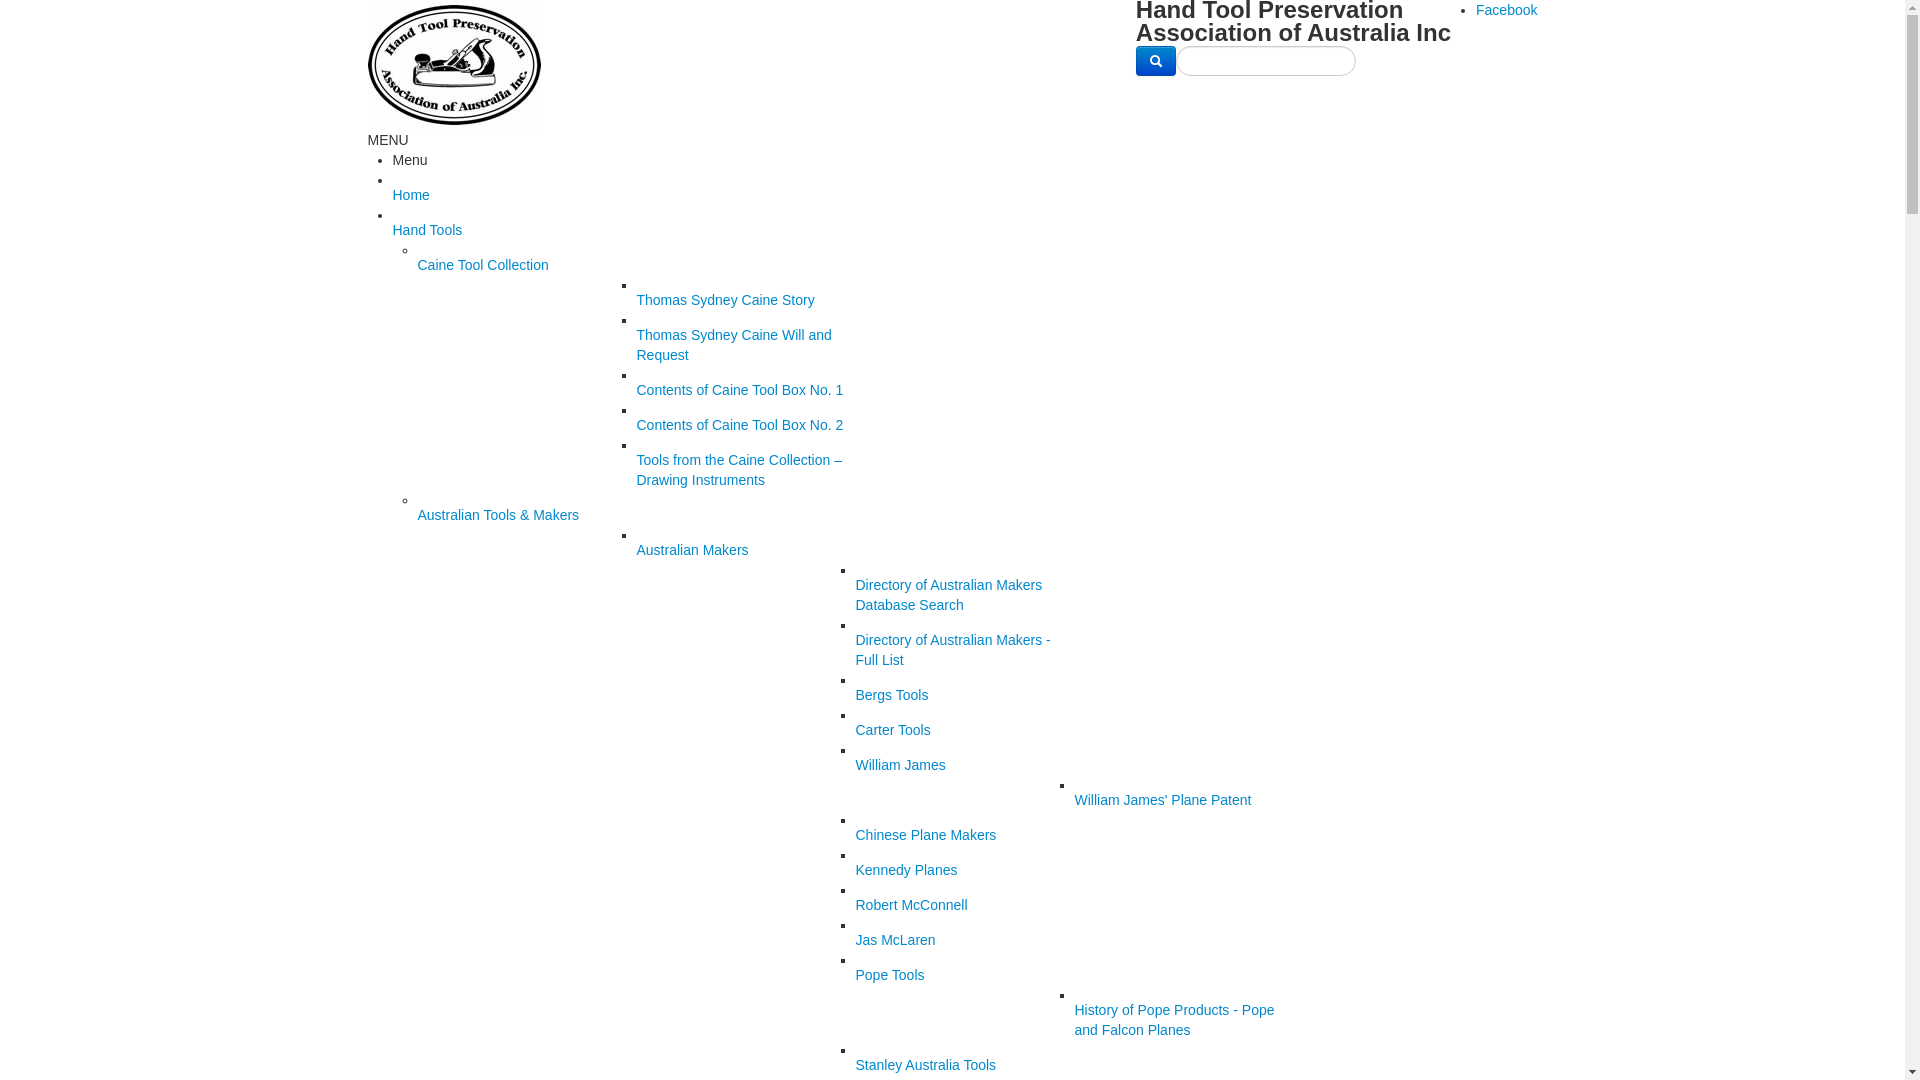 This screenshot has height=1080, width=1920. I want to click on Stanley Australia Tools, so click(966, 1067).